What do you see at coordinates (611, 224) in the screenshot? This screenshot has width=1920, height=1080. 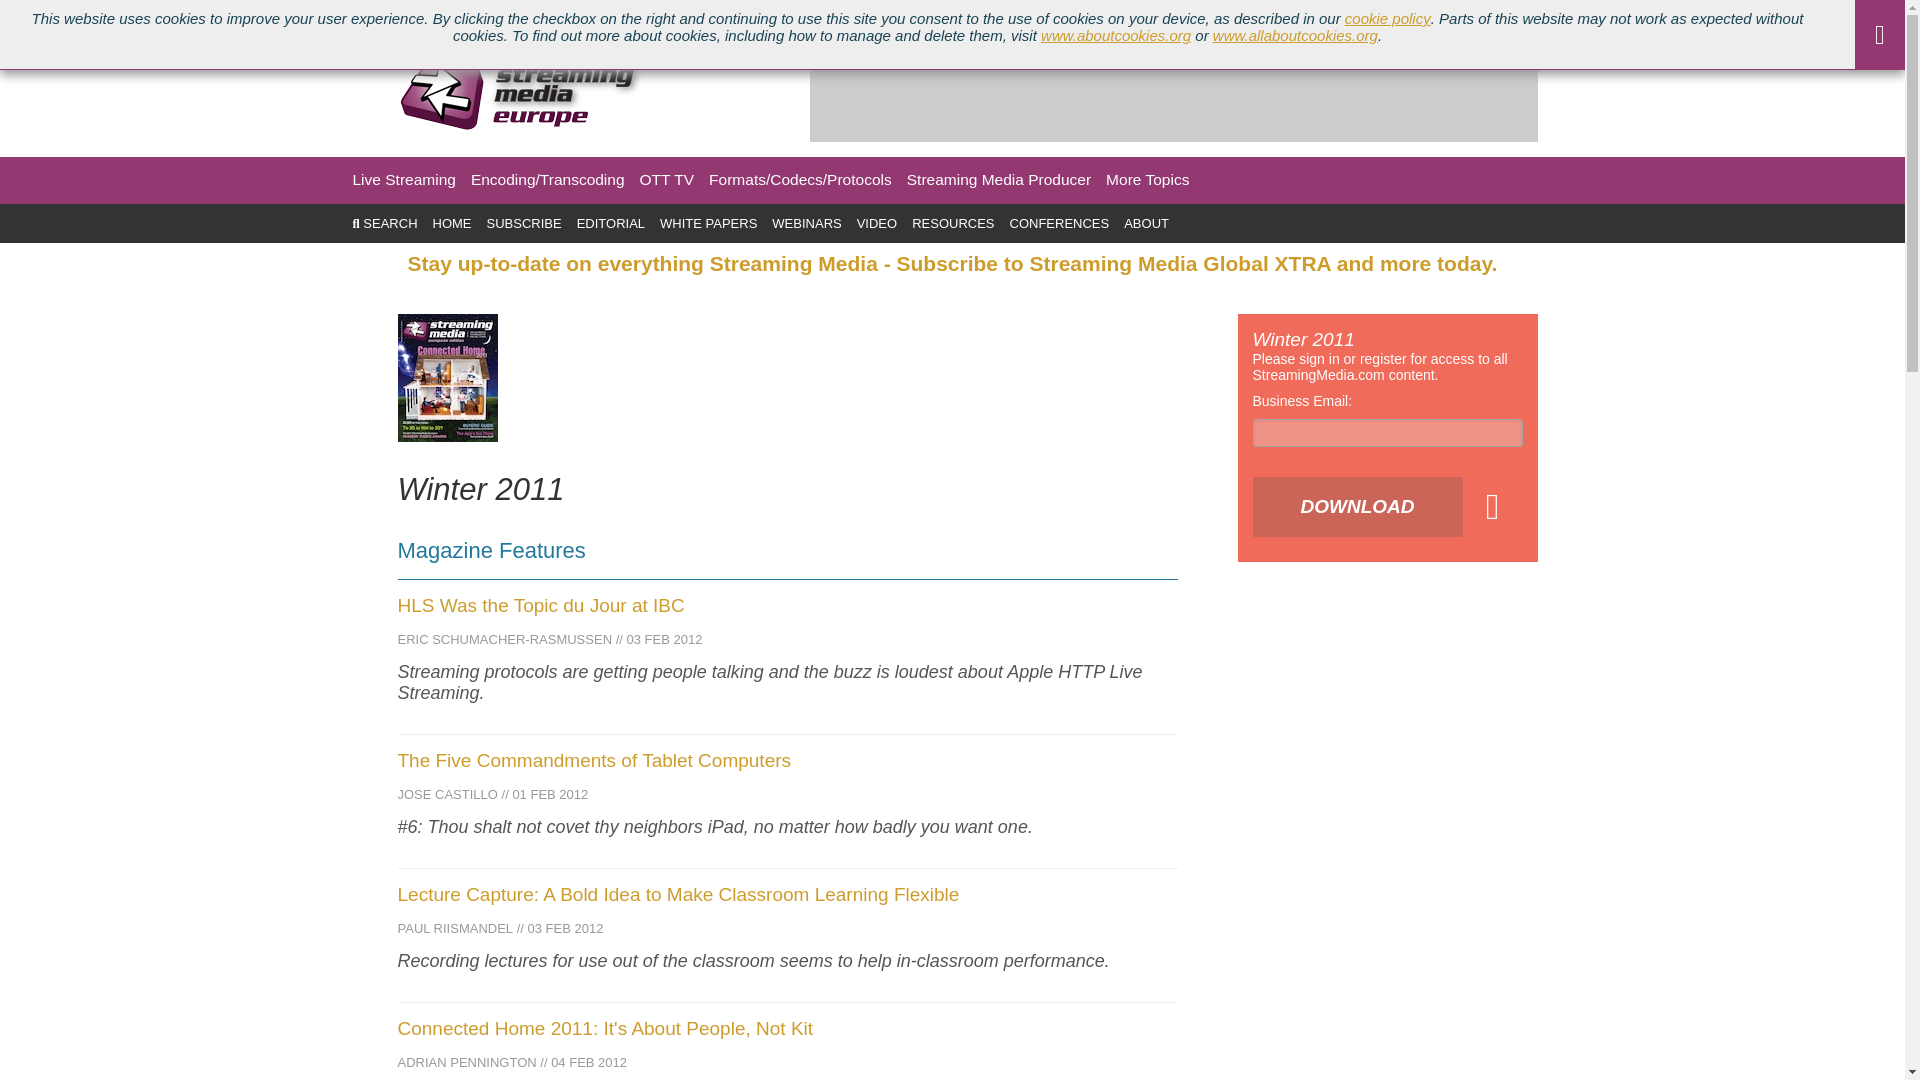 I see `EDITORIAL` at bounding box center [611, 224].